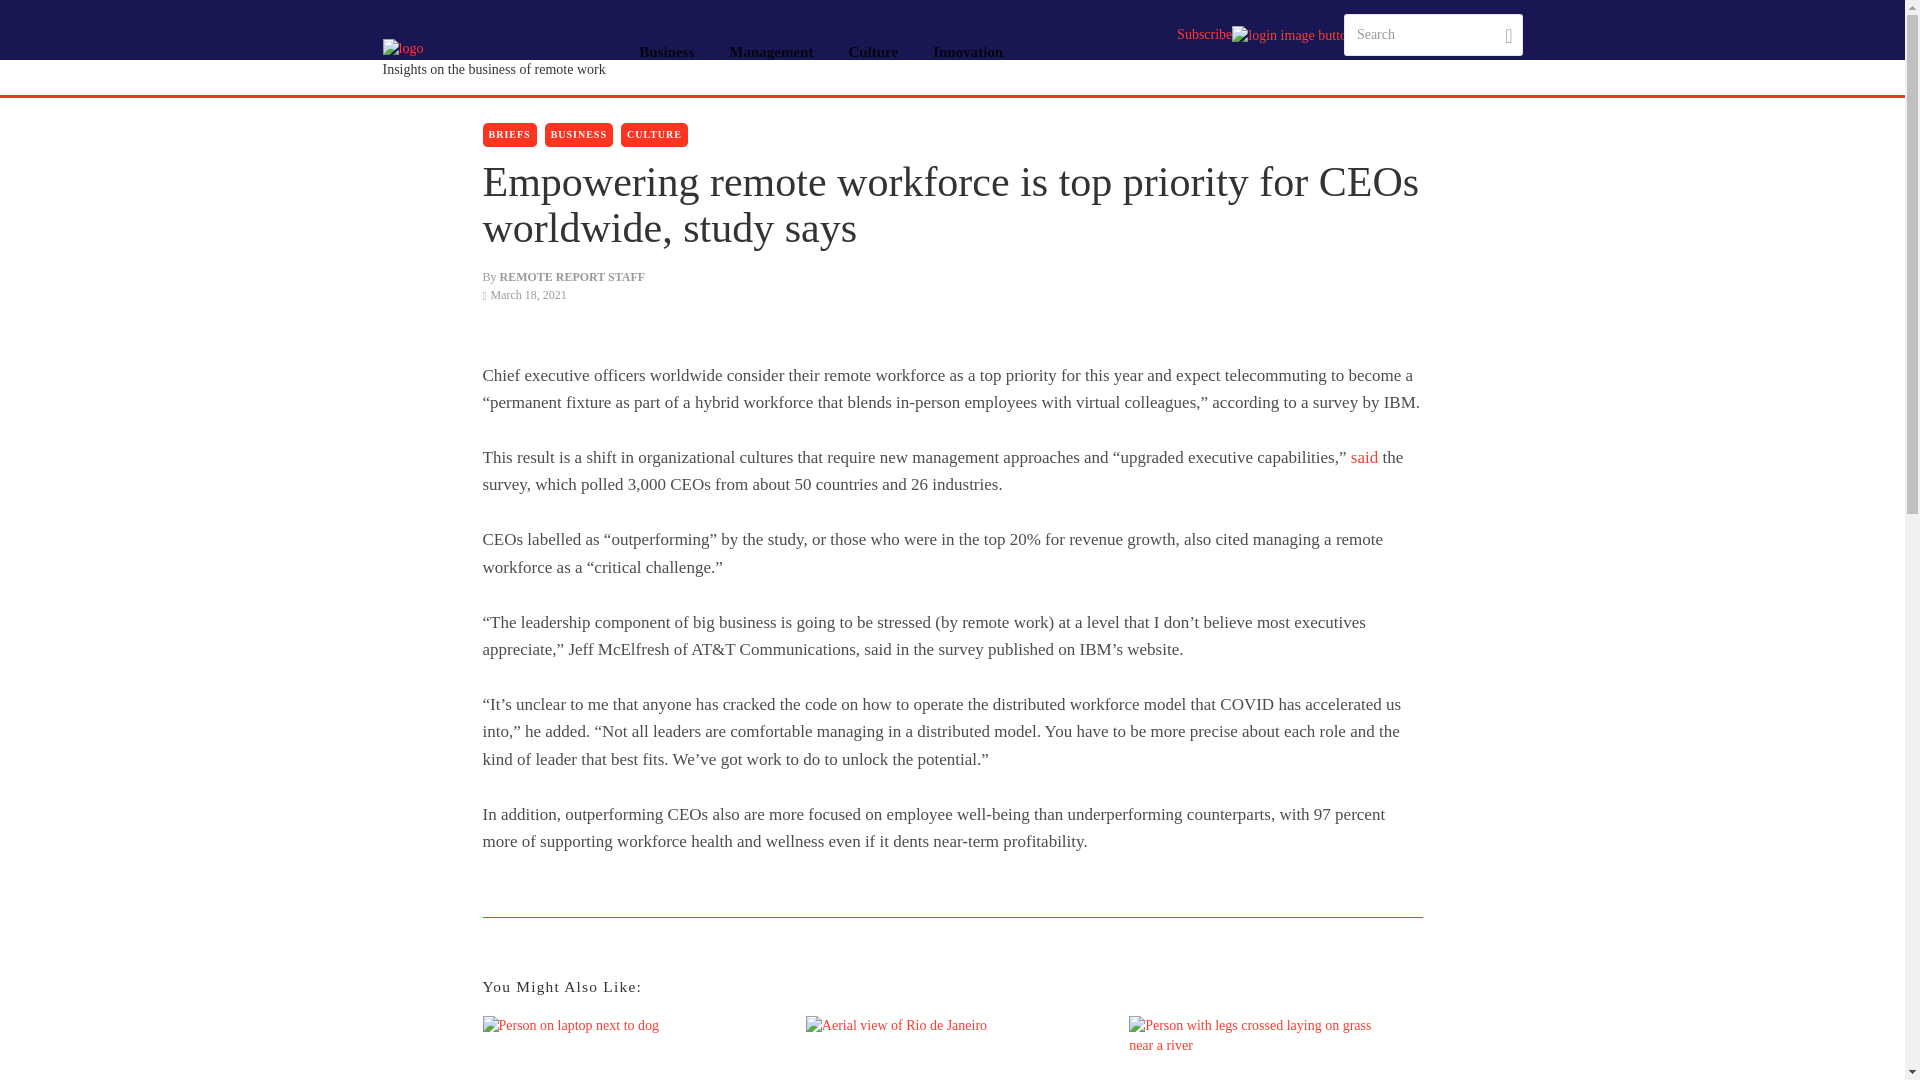 The height and width of the screenshot is (1080, 1920). What do you see at coordinates (572, 277) in the screenshot?
I see `Posts by Remote Report Staff` at bounding box center [572, 277].